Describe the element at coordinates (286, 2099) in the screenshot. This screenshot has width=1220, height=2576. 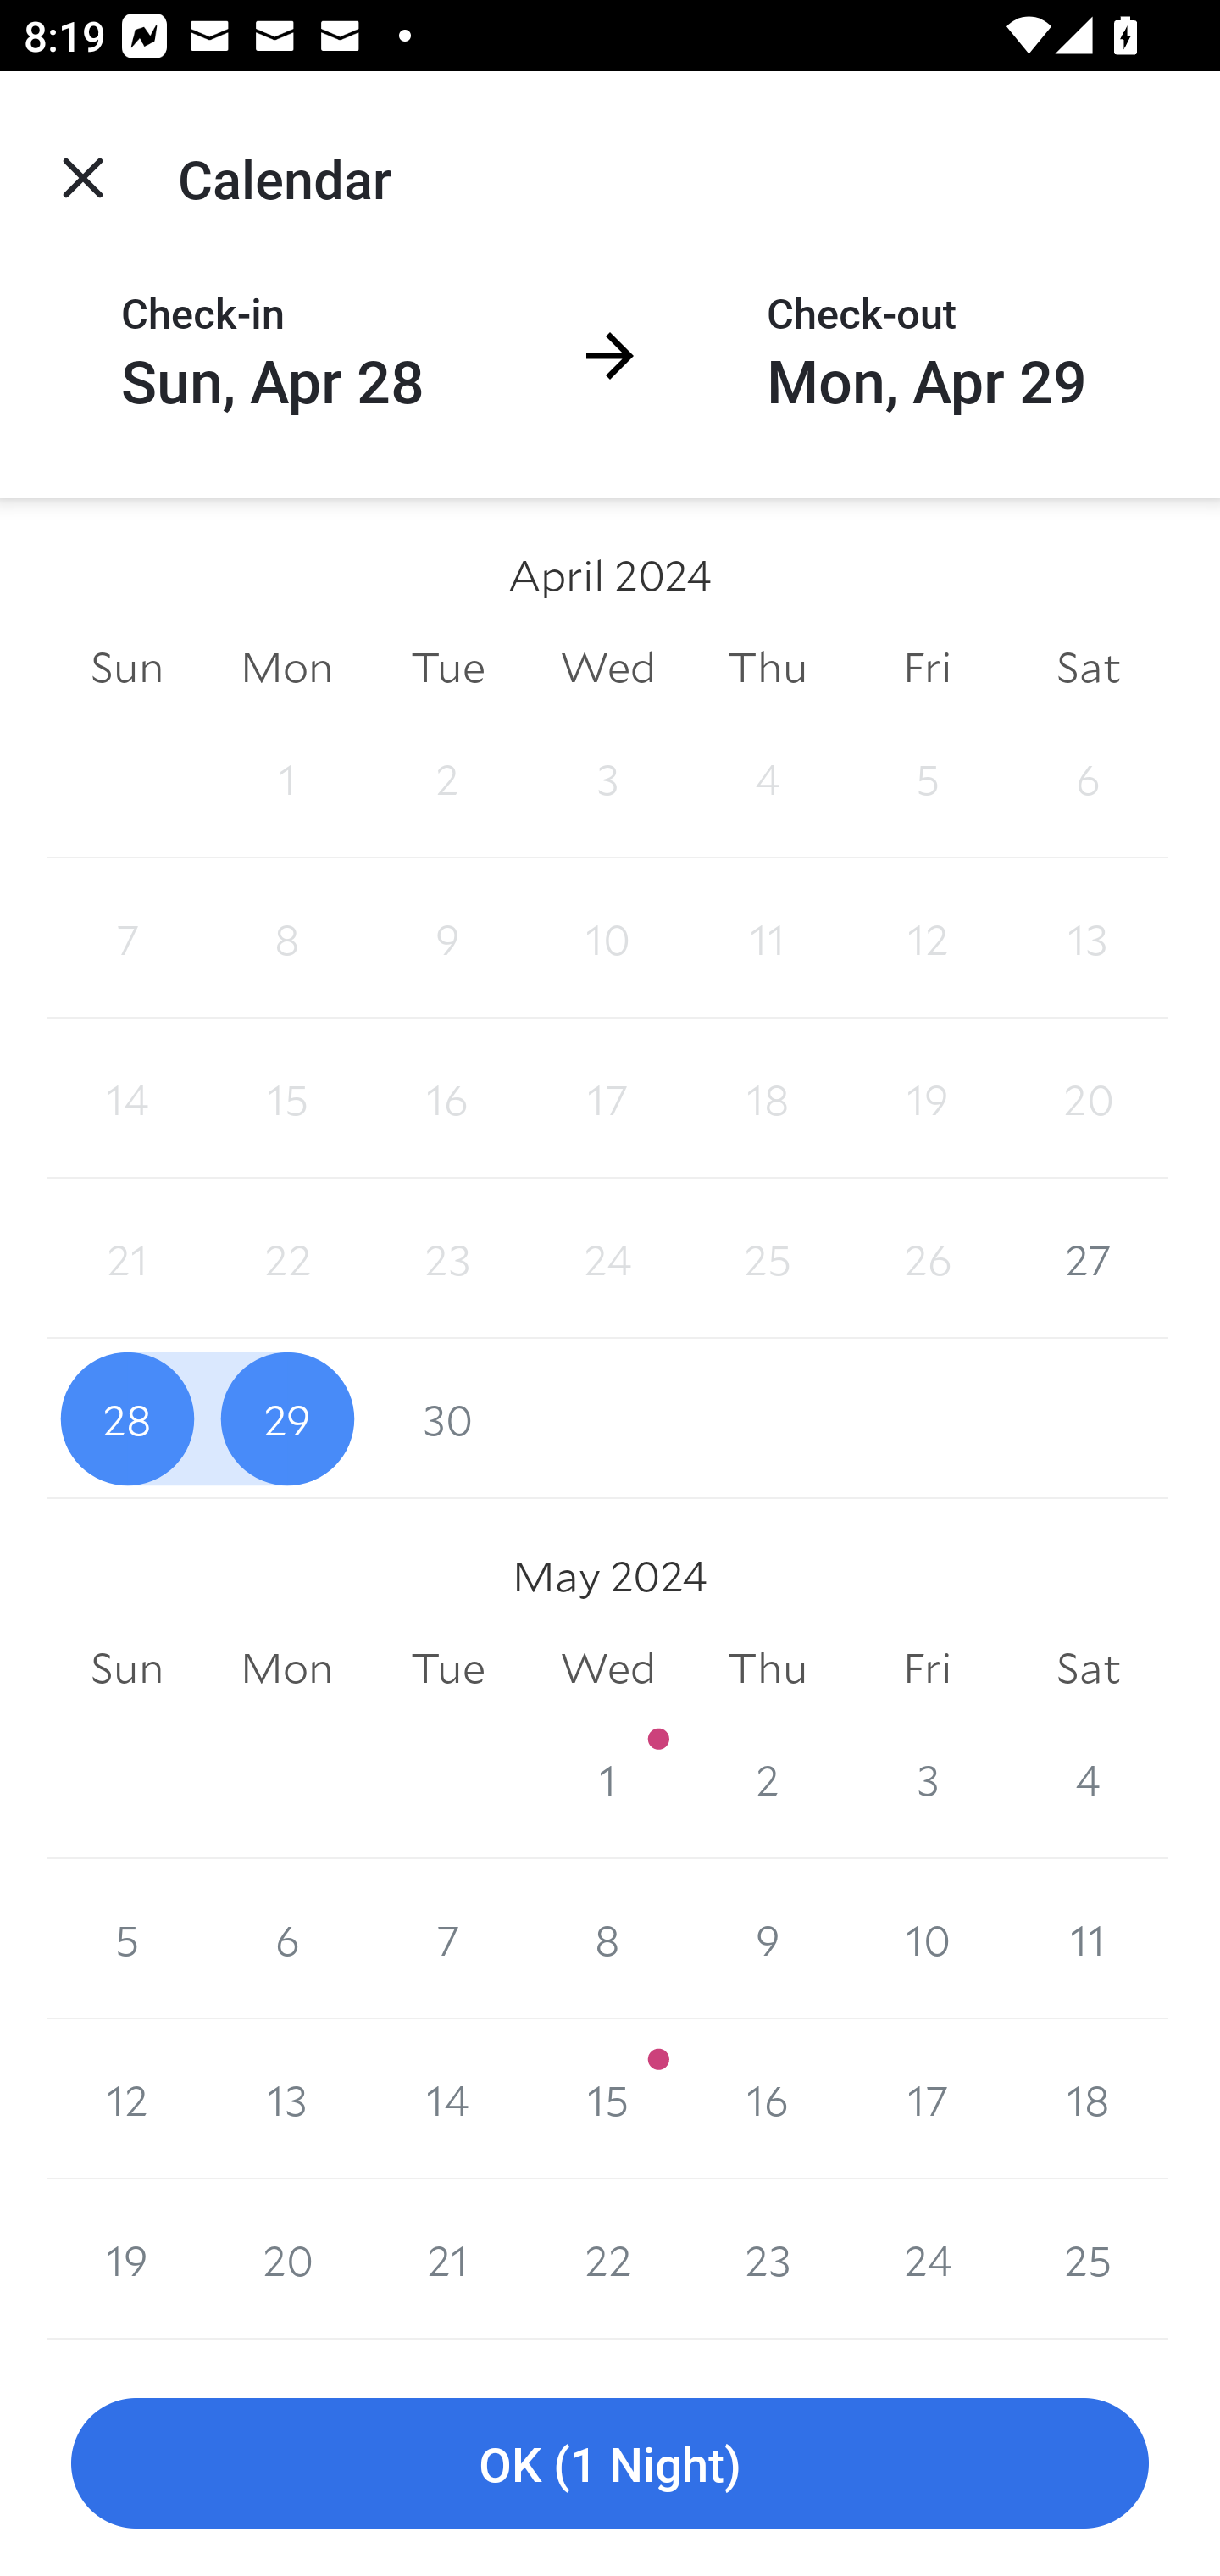
I see `13 13 May 2024` at that location.